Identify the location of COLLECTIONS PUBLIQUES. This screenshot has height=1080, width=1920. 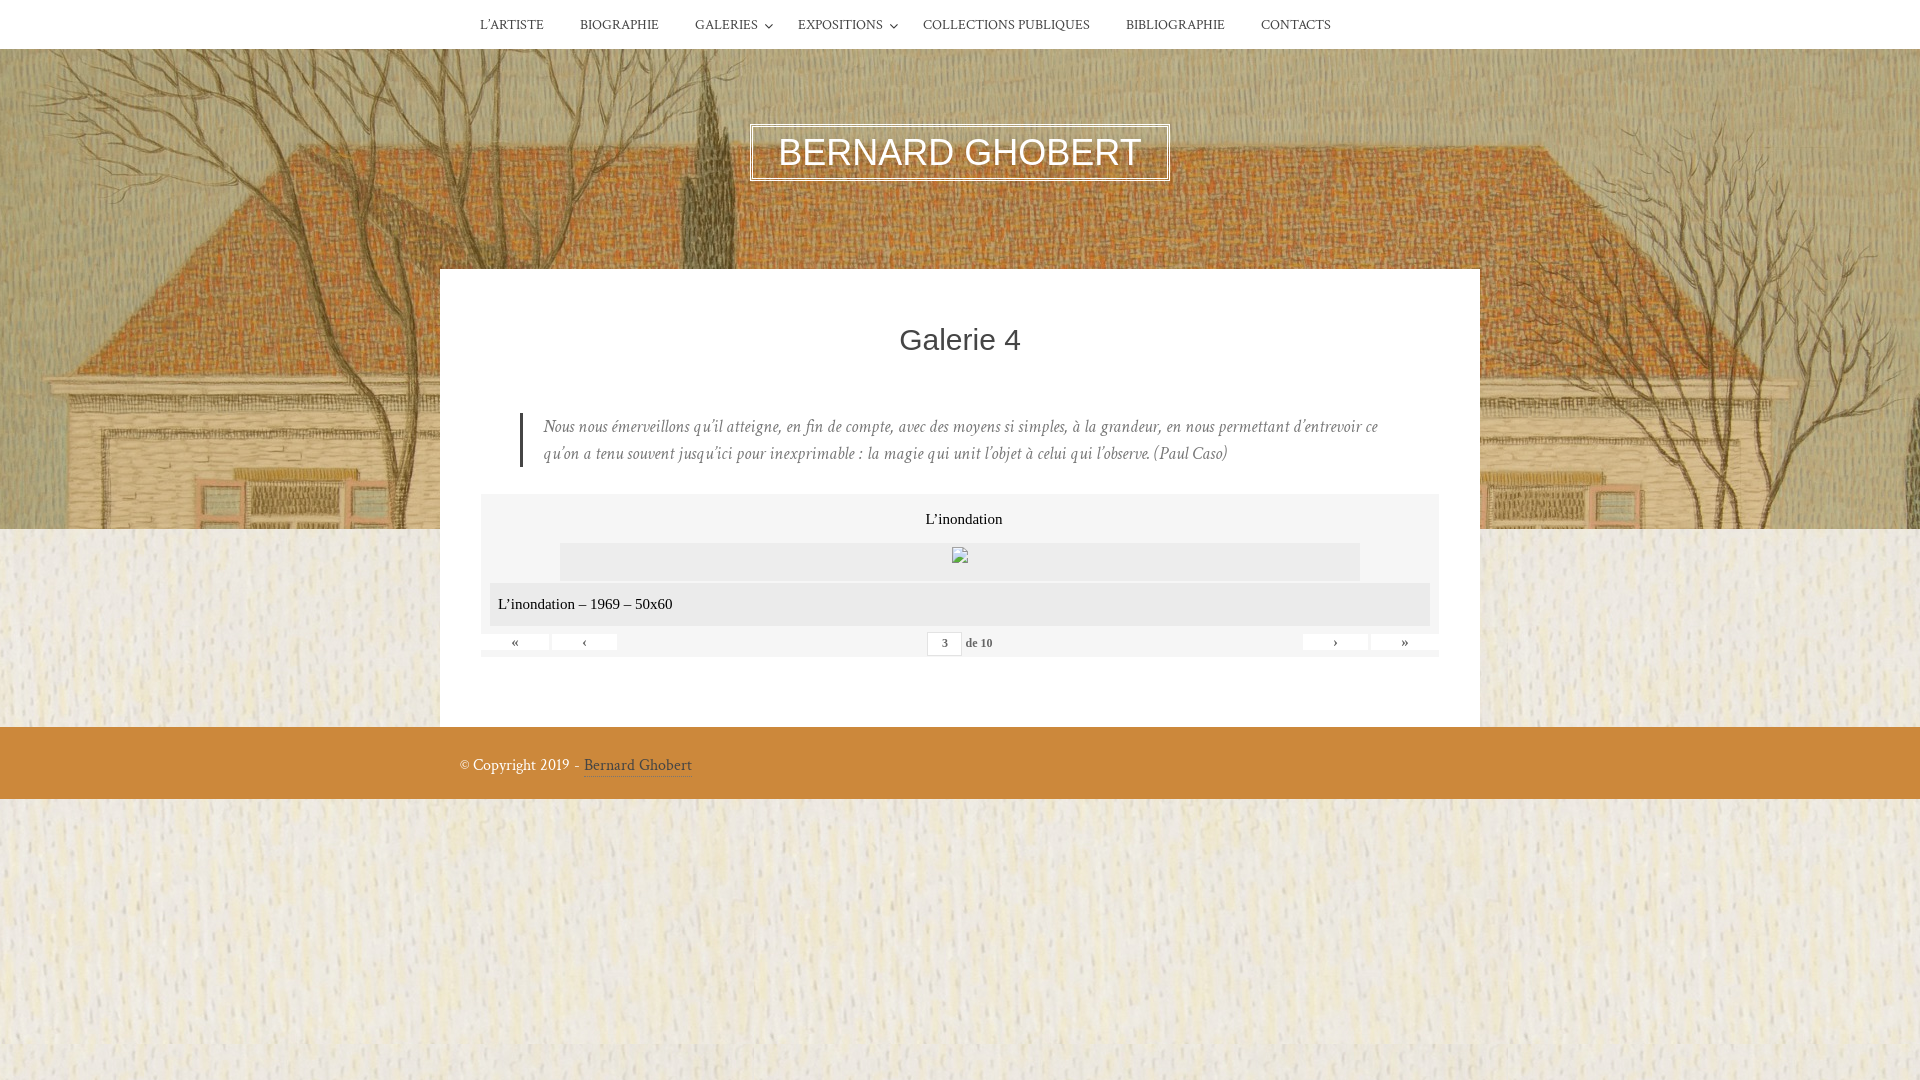
(1006, 25).